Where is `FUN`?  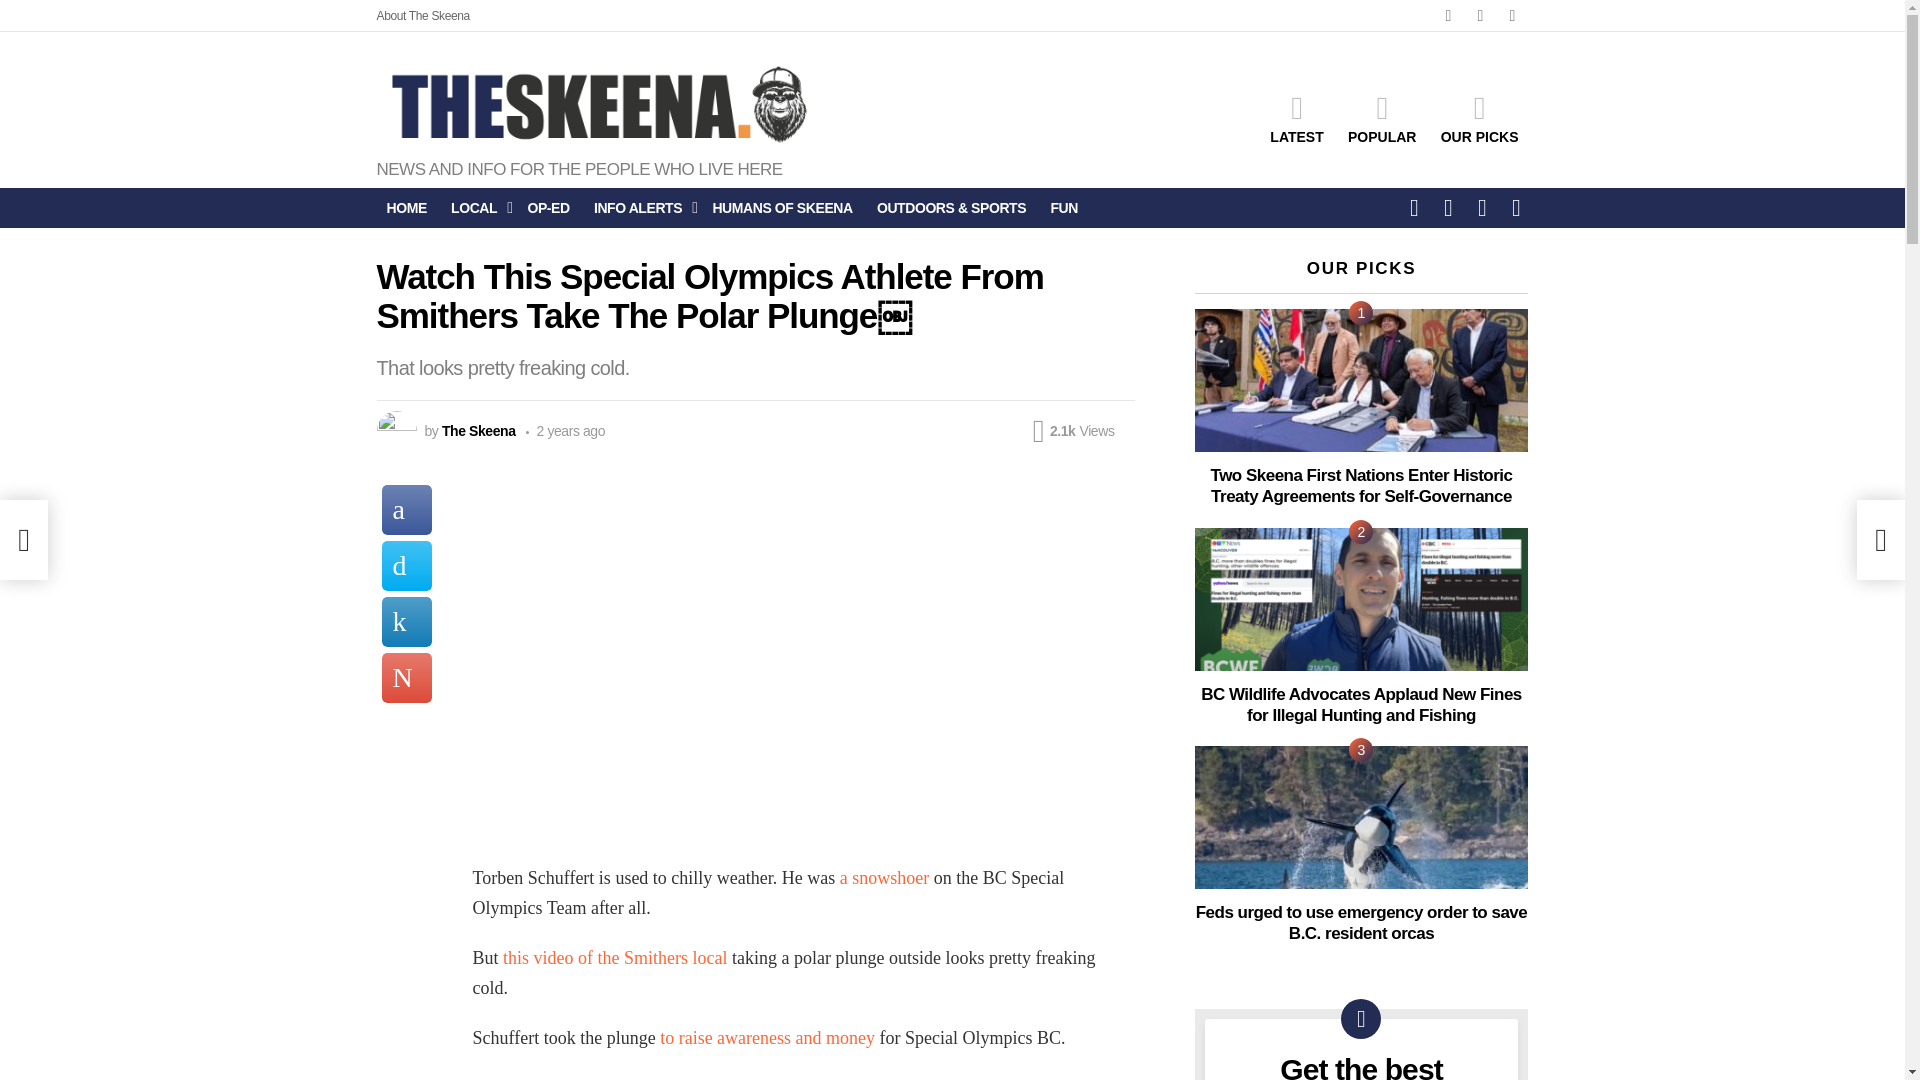 FUN is located at coordinates (1064, 208).